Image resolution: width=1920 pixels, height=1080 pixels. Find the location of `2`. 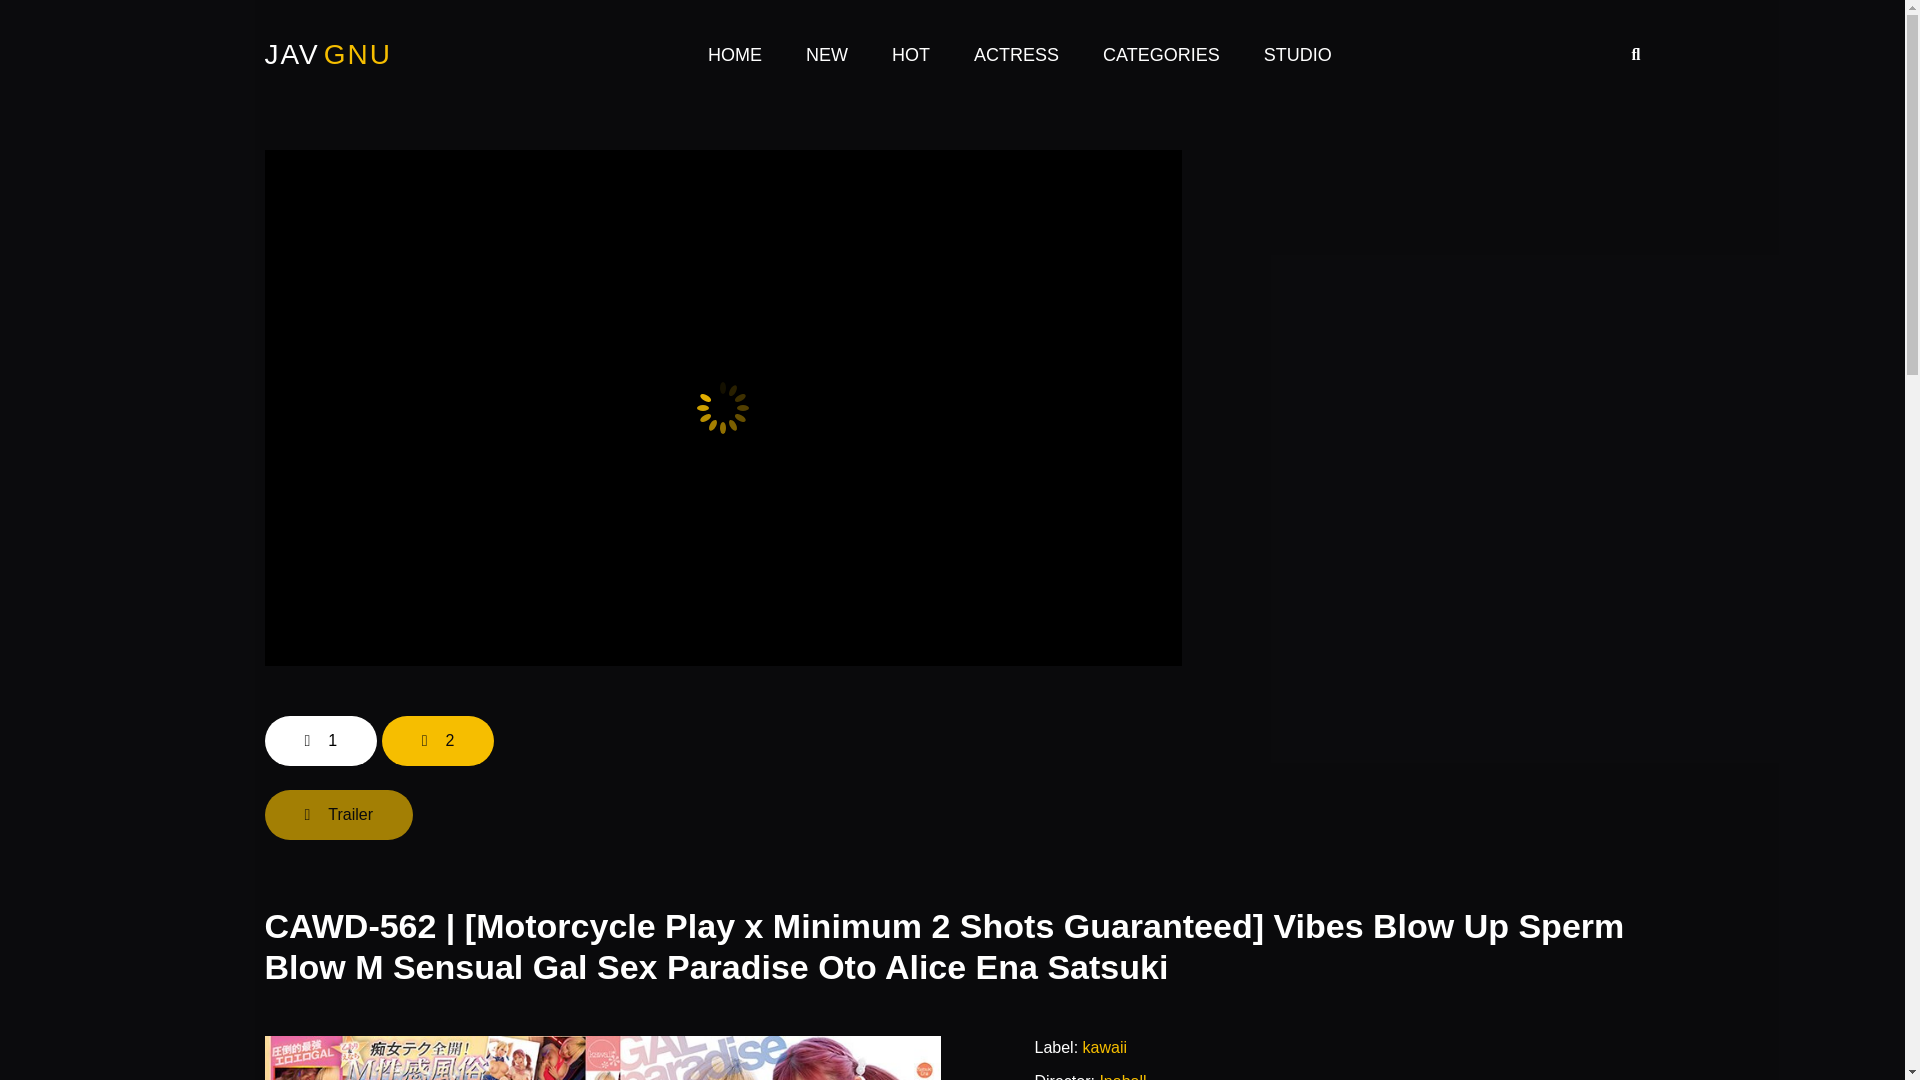

2 is located at coordinates (438, 740).